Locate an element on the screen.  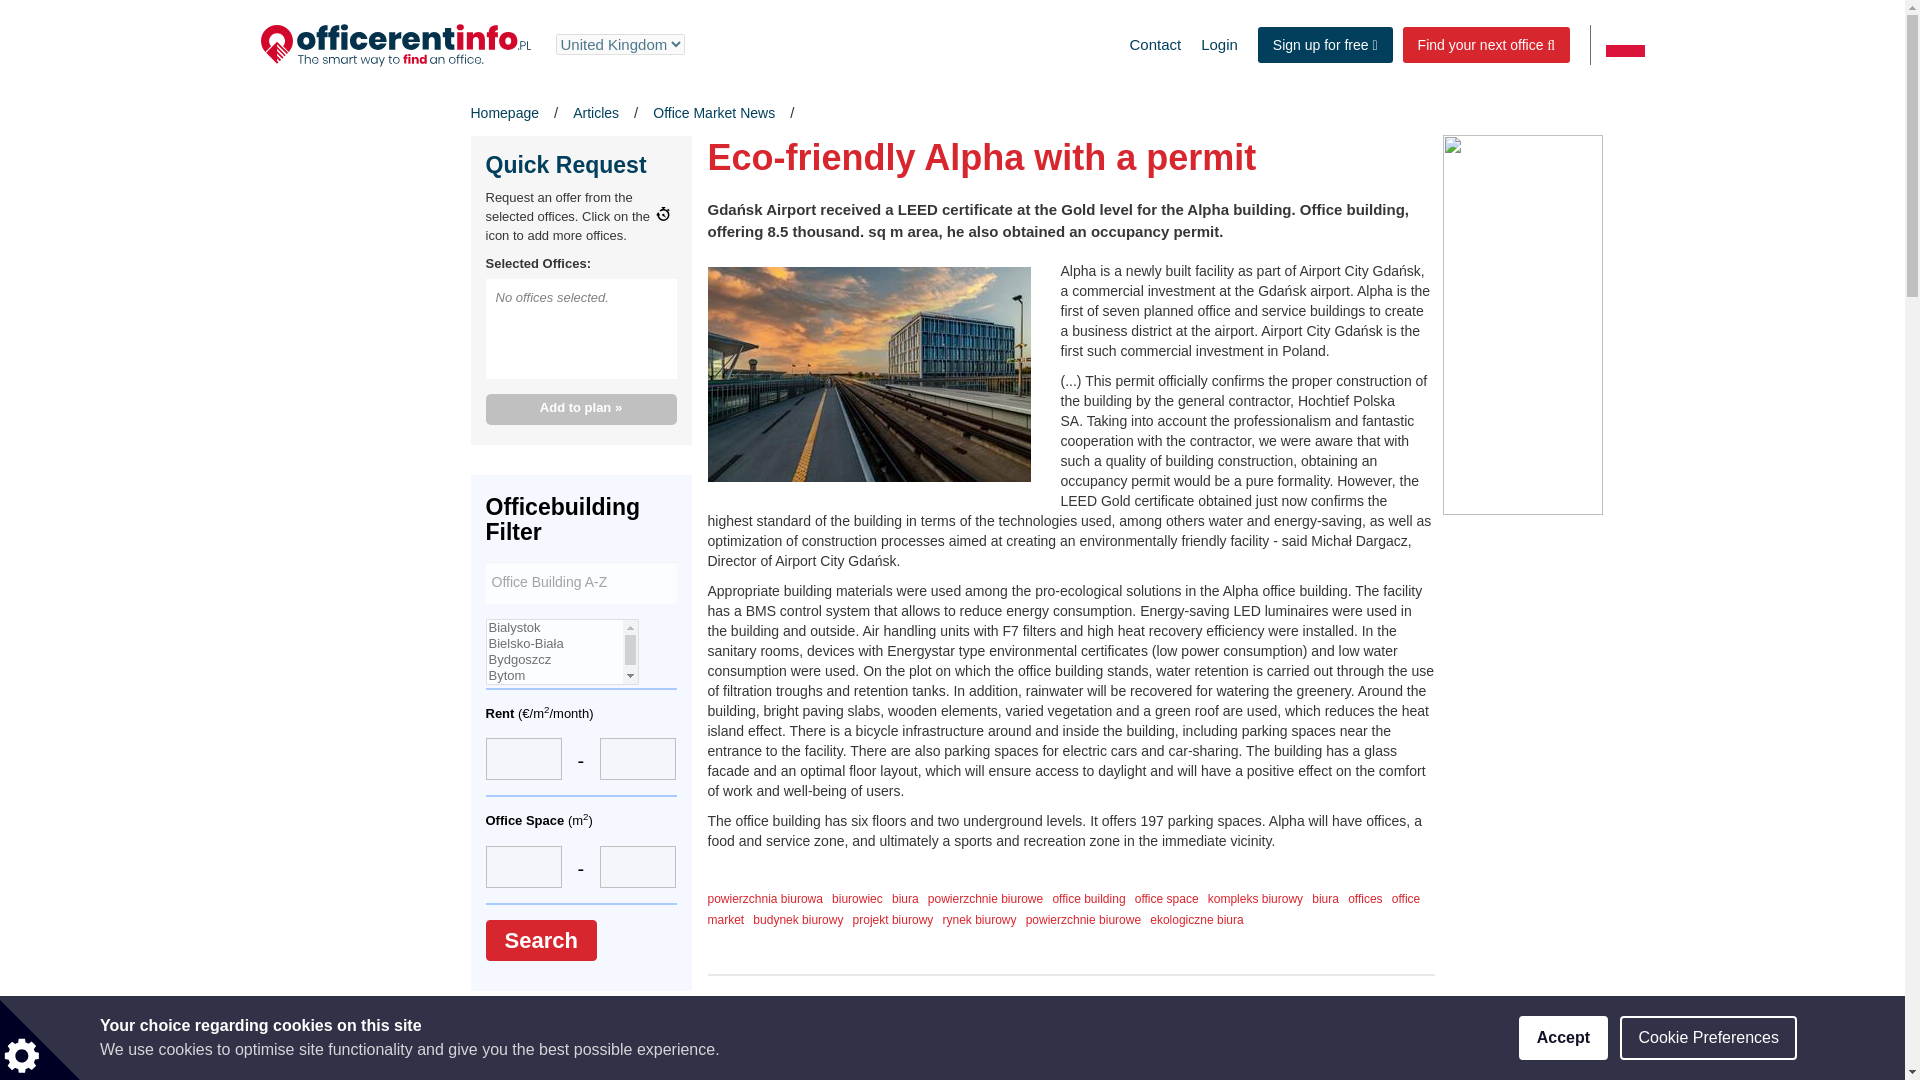
biura is located at coordinates (1324, 899).